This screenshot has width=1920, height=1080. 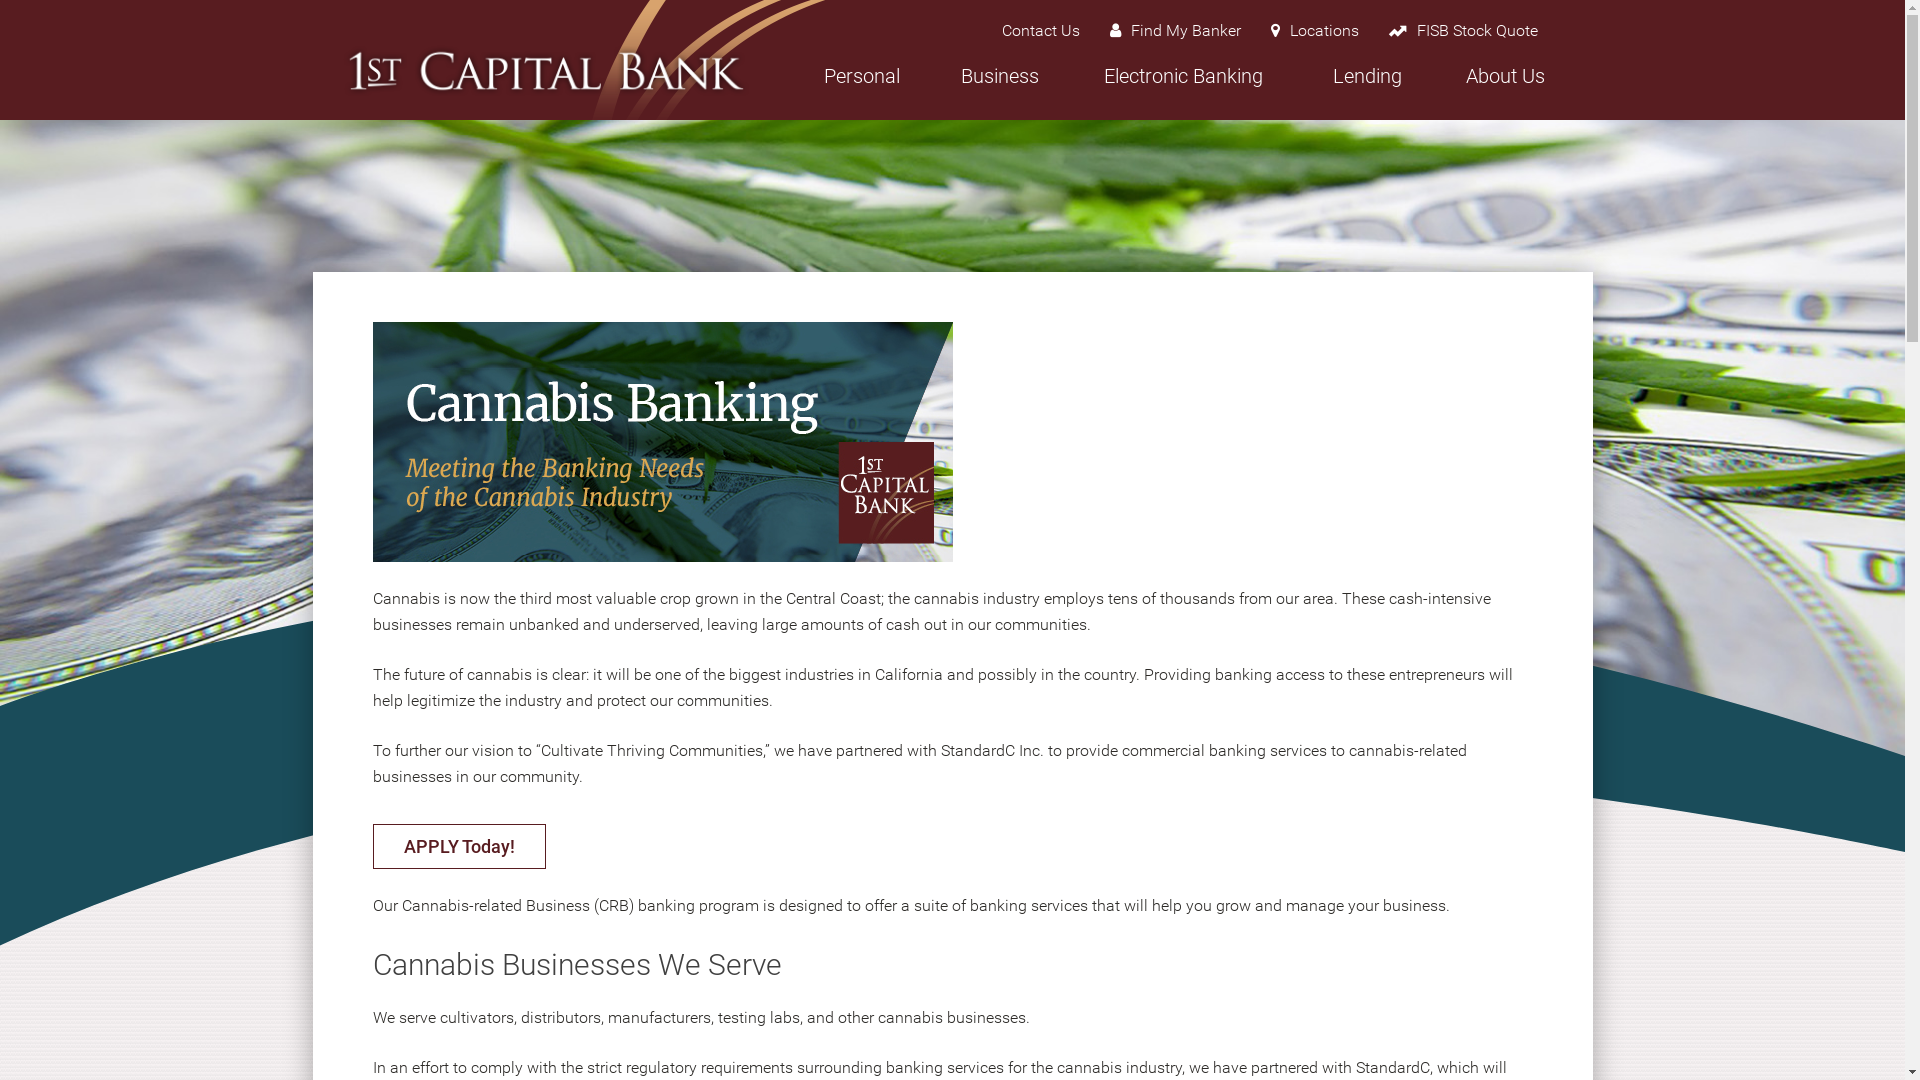 I want to click on Cannabis Banking, so click(x=662, y=442).